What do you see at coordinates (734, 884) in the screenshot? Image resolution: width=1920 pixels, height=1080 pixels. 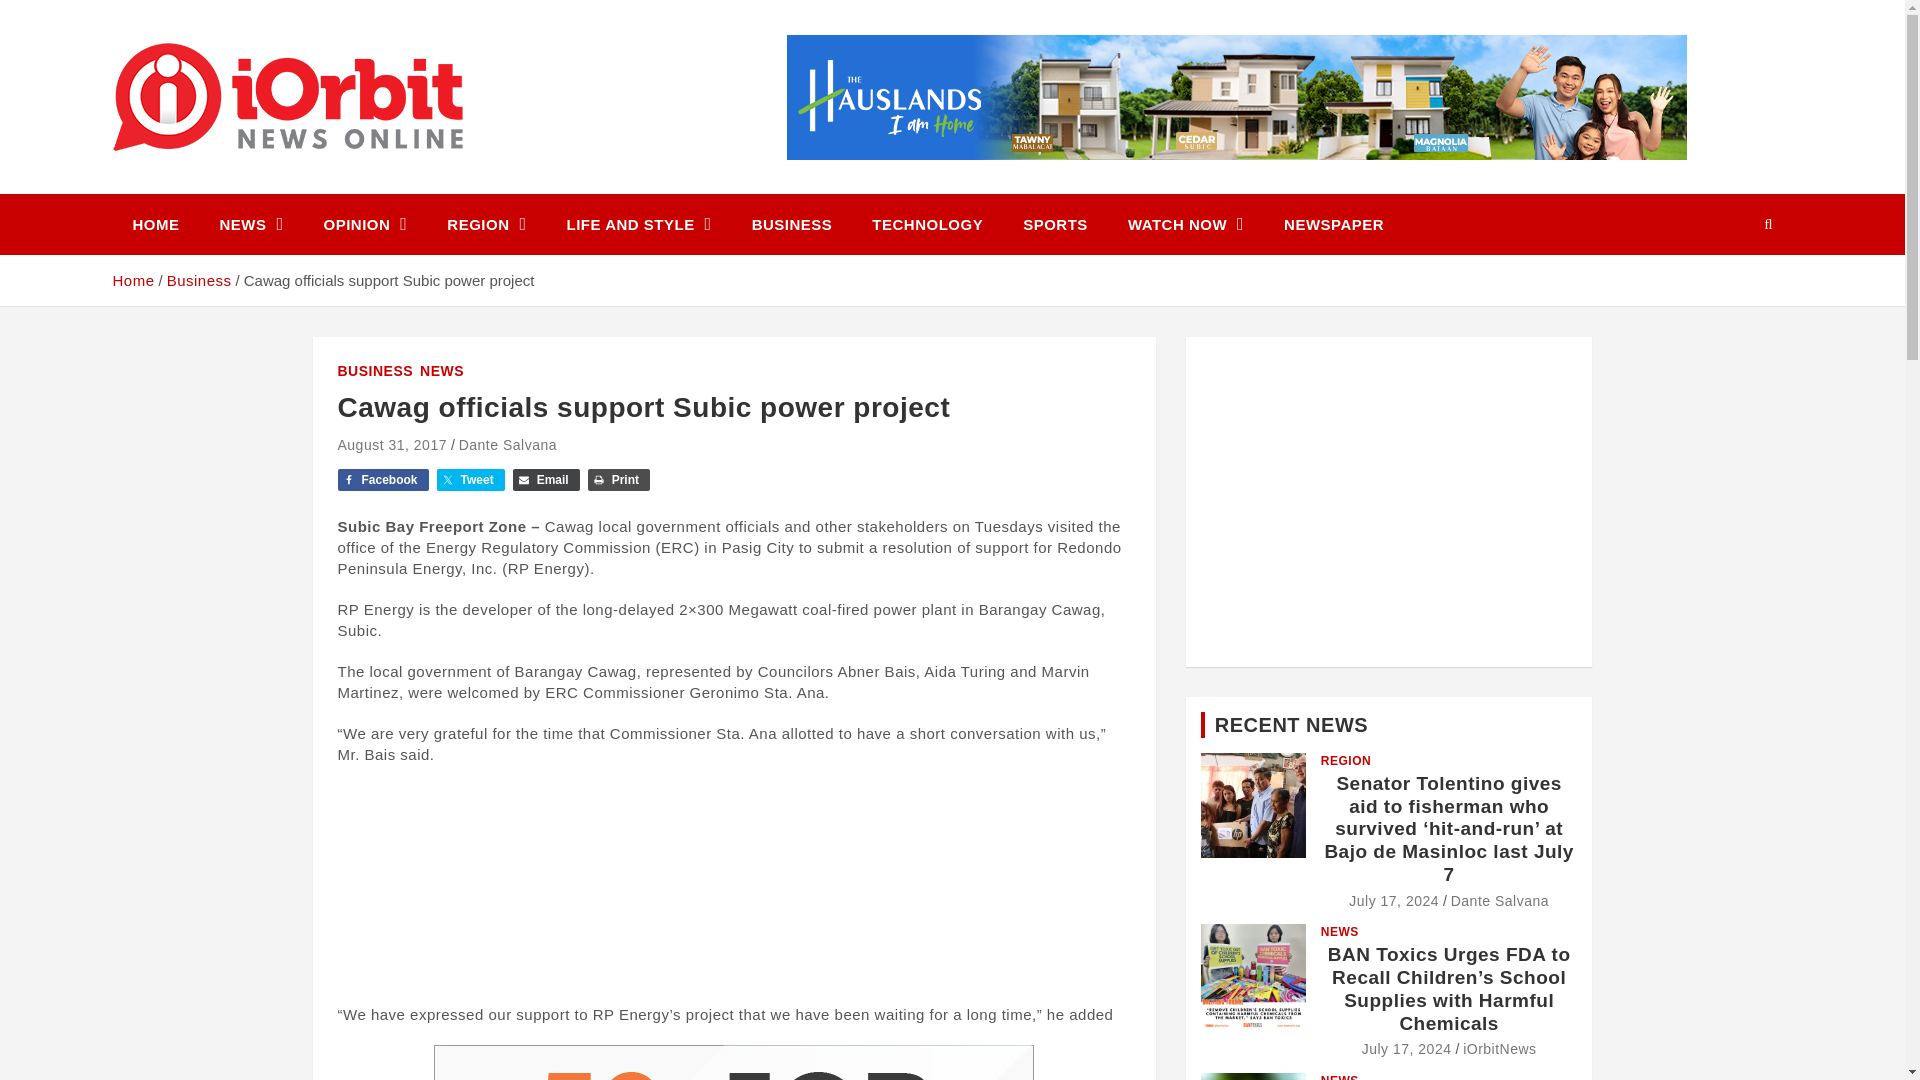 I see `Advertisement` at bounding box center [734, 884].